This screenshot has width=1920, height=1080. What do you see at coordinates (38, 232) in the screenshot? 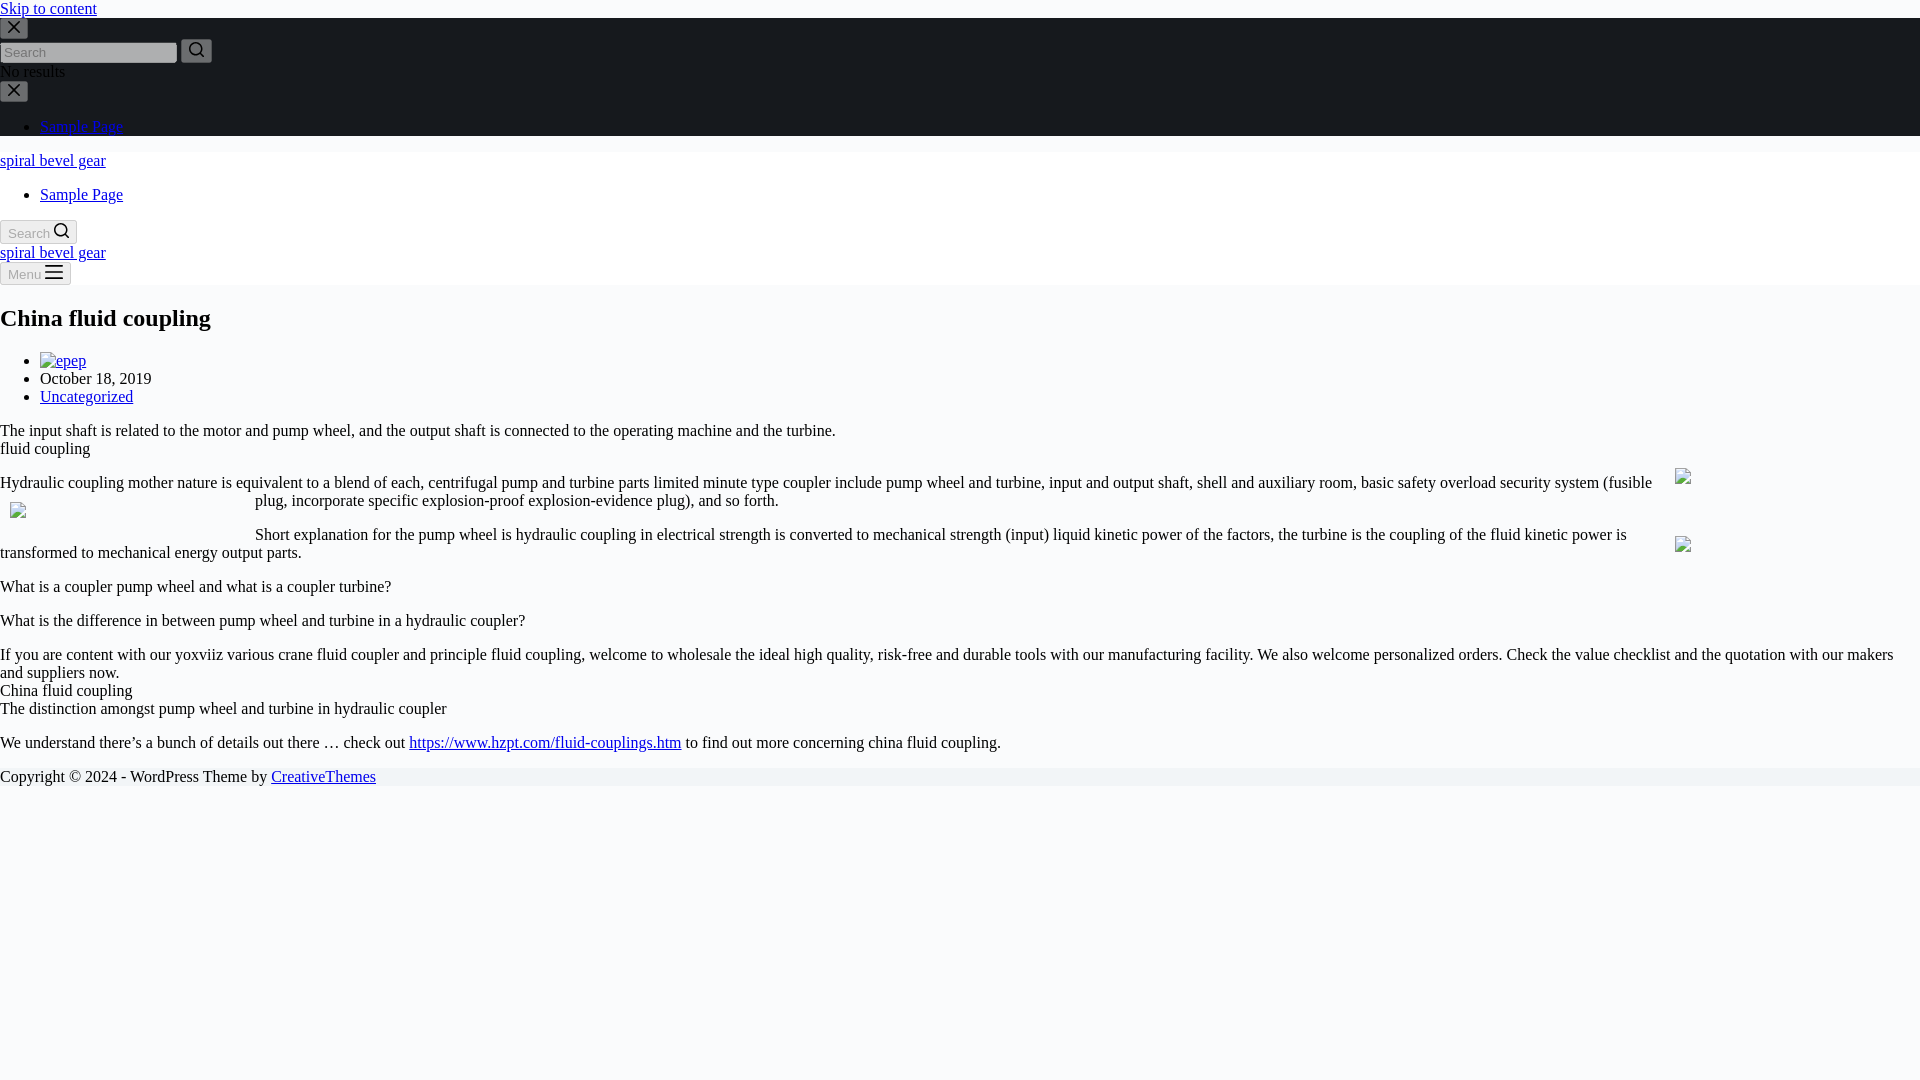
I see `Search` at bounding box center [38, 232].